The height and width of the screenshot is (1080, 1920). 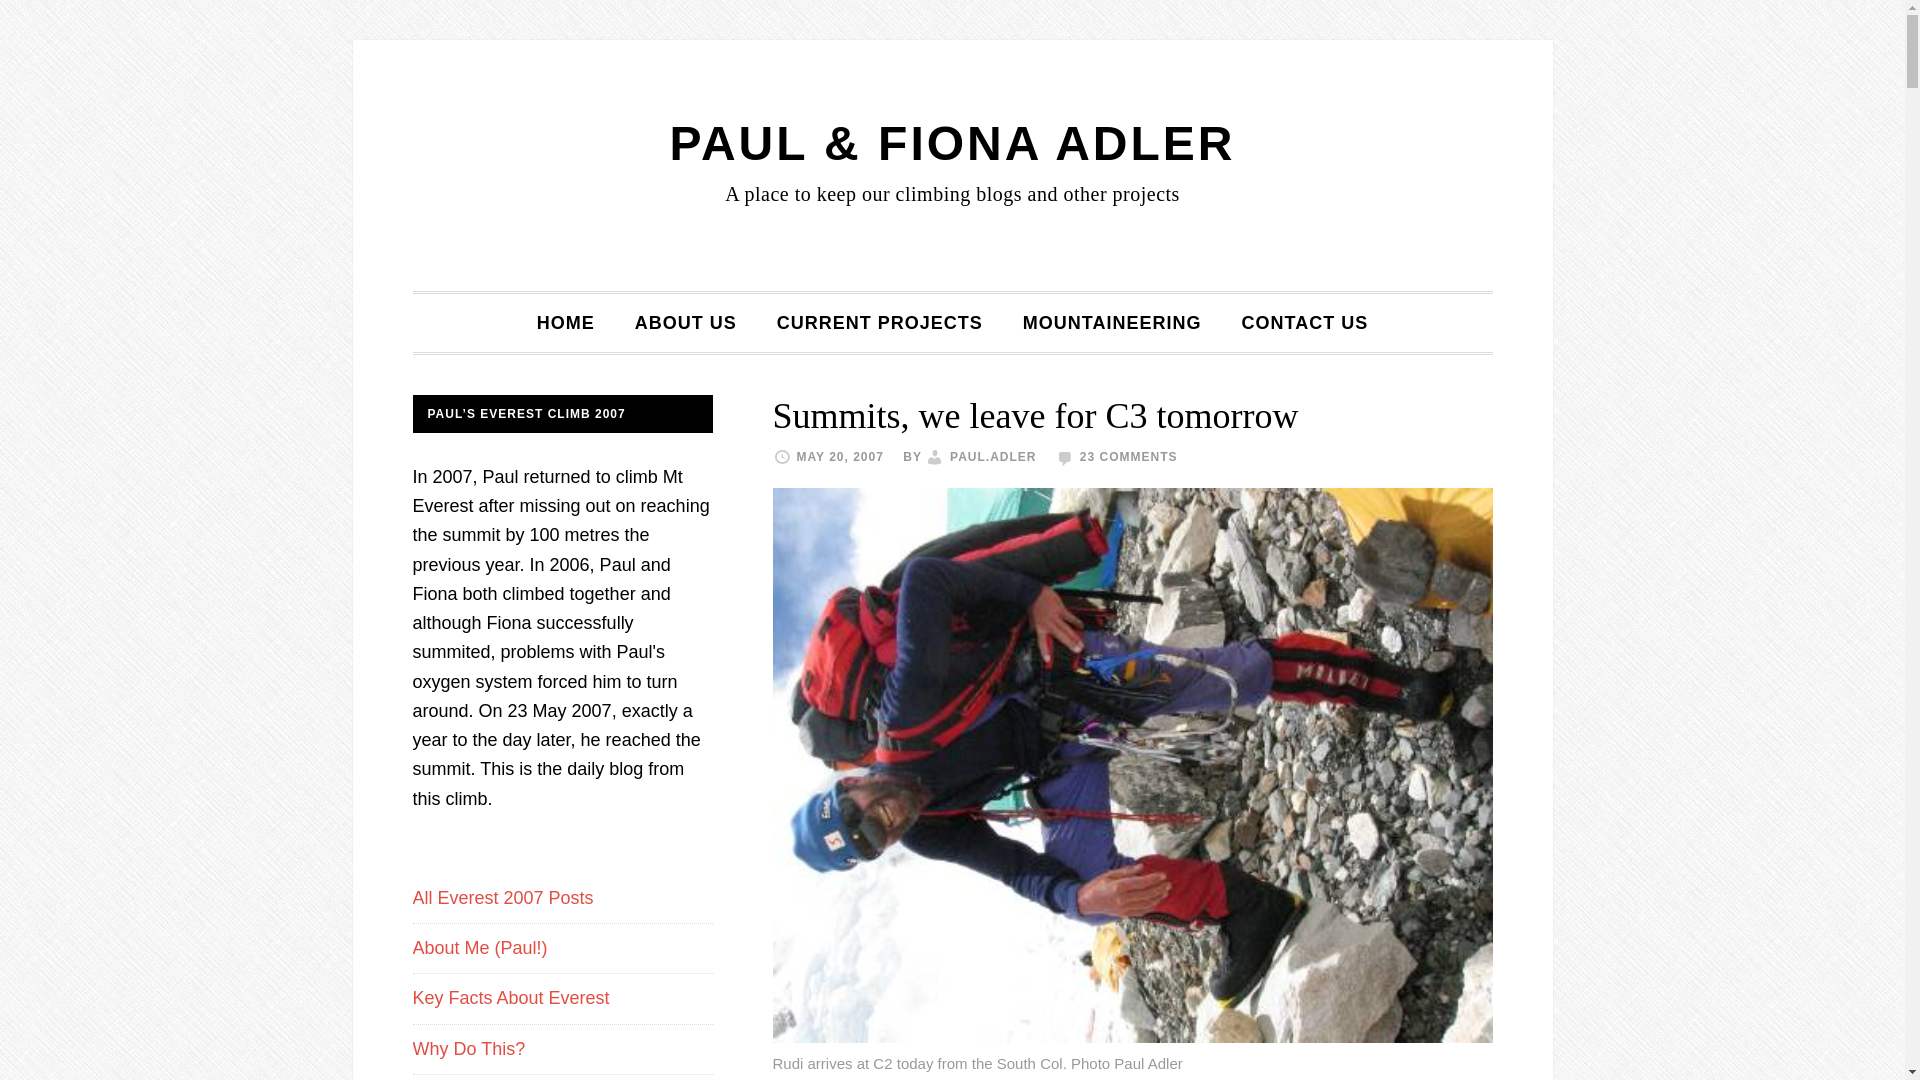 I want to click on MOUNTAINEERING, so click(x=1112, y=322).